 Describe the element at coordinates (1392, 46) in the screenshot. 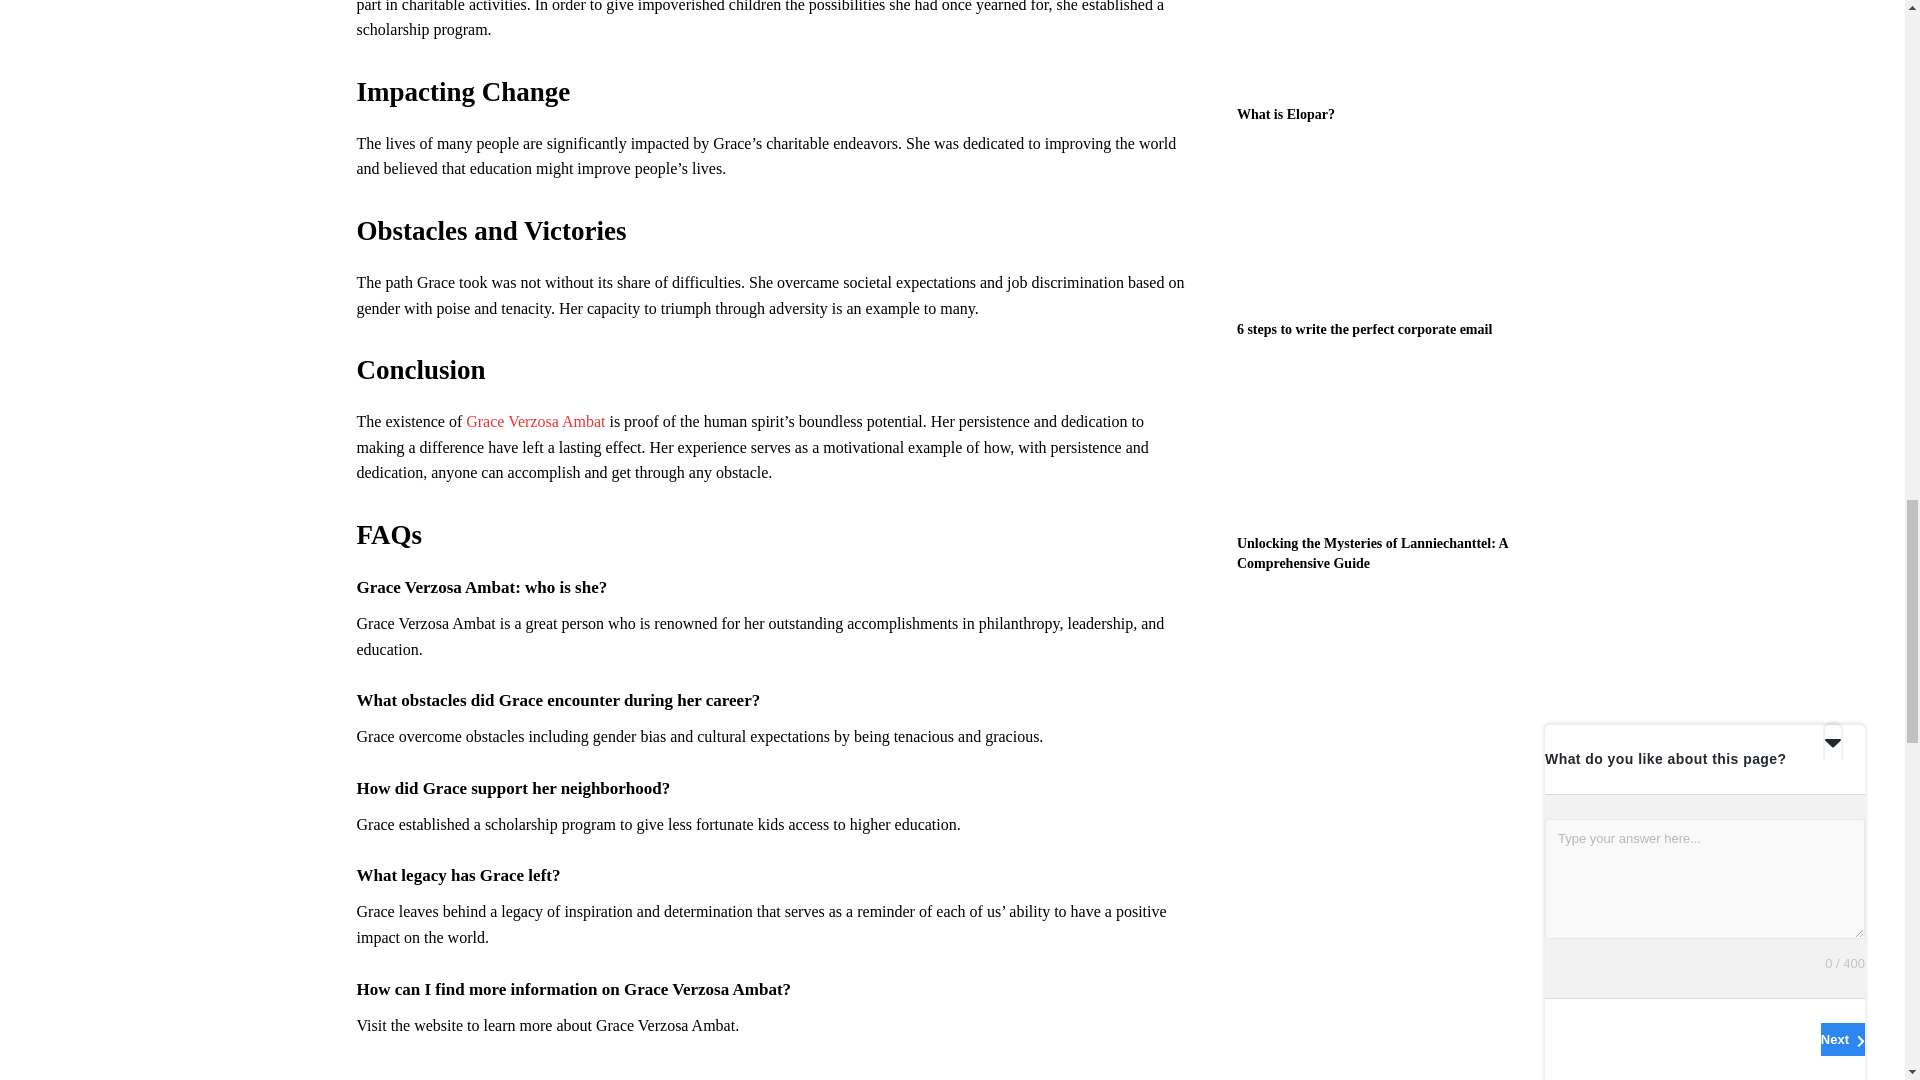

I see `What is Elopar?` at that location.